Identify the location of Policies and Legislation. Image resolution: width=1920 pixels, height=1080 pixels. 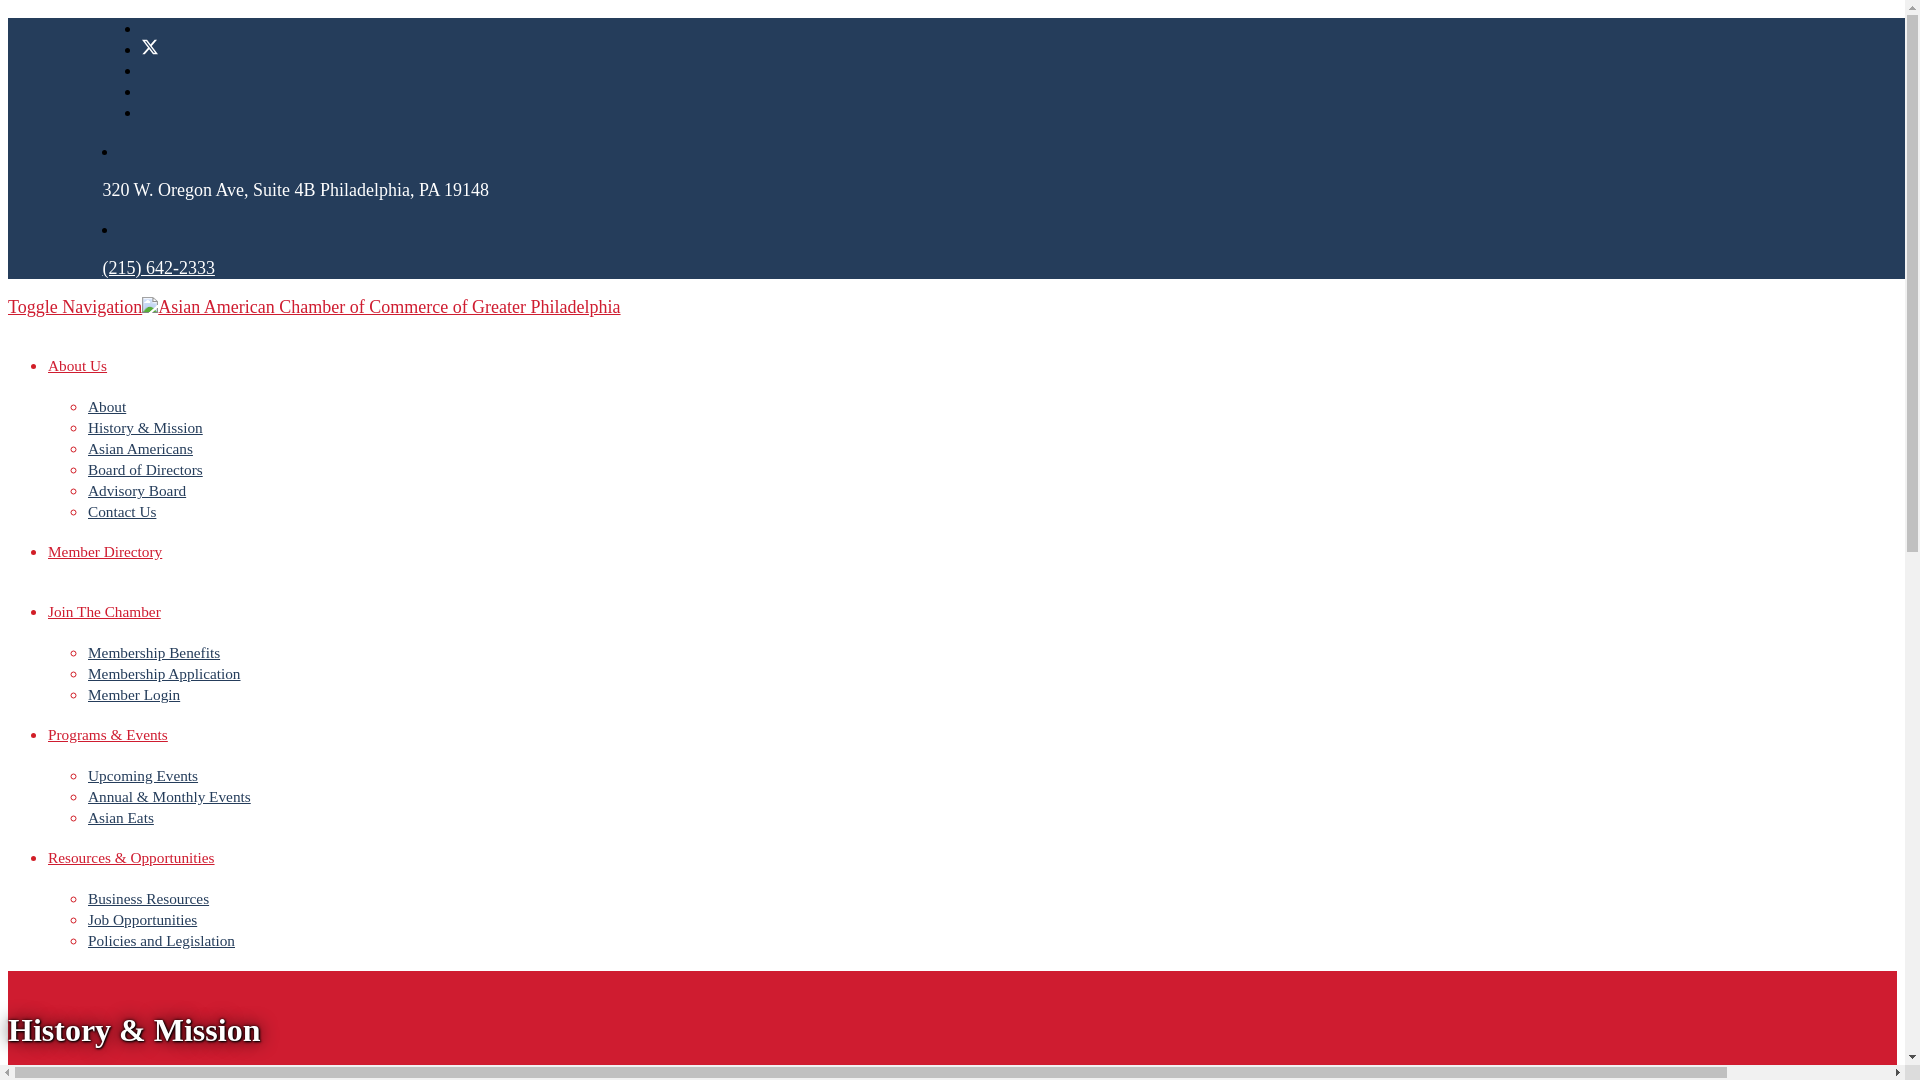
(161, 940).